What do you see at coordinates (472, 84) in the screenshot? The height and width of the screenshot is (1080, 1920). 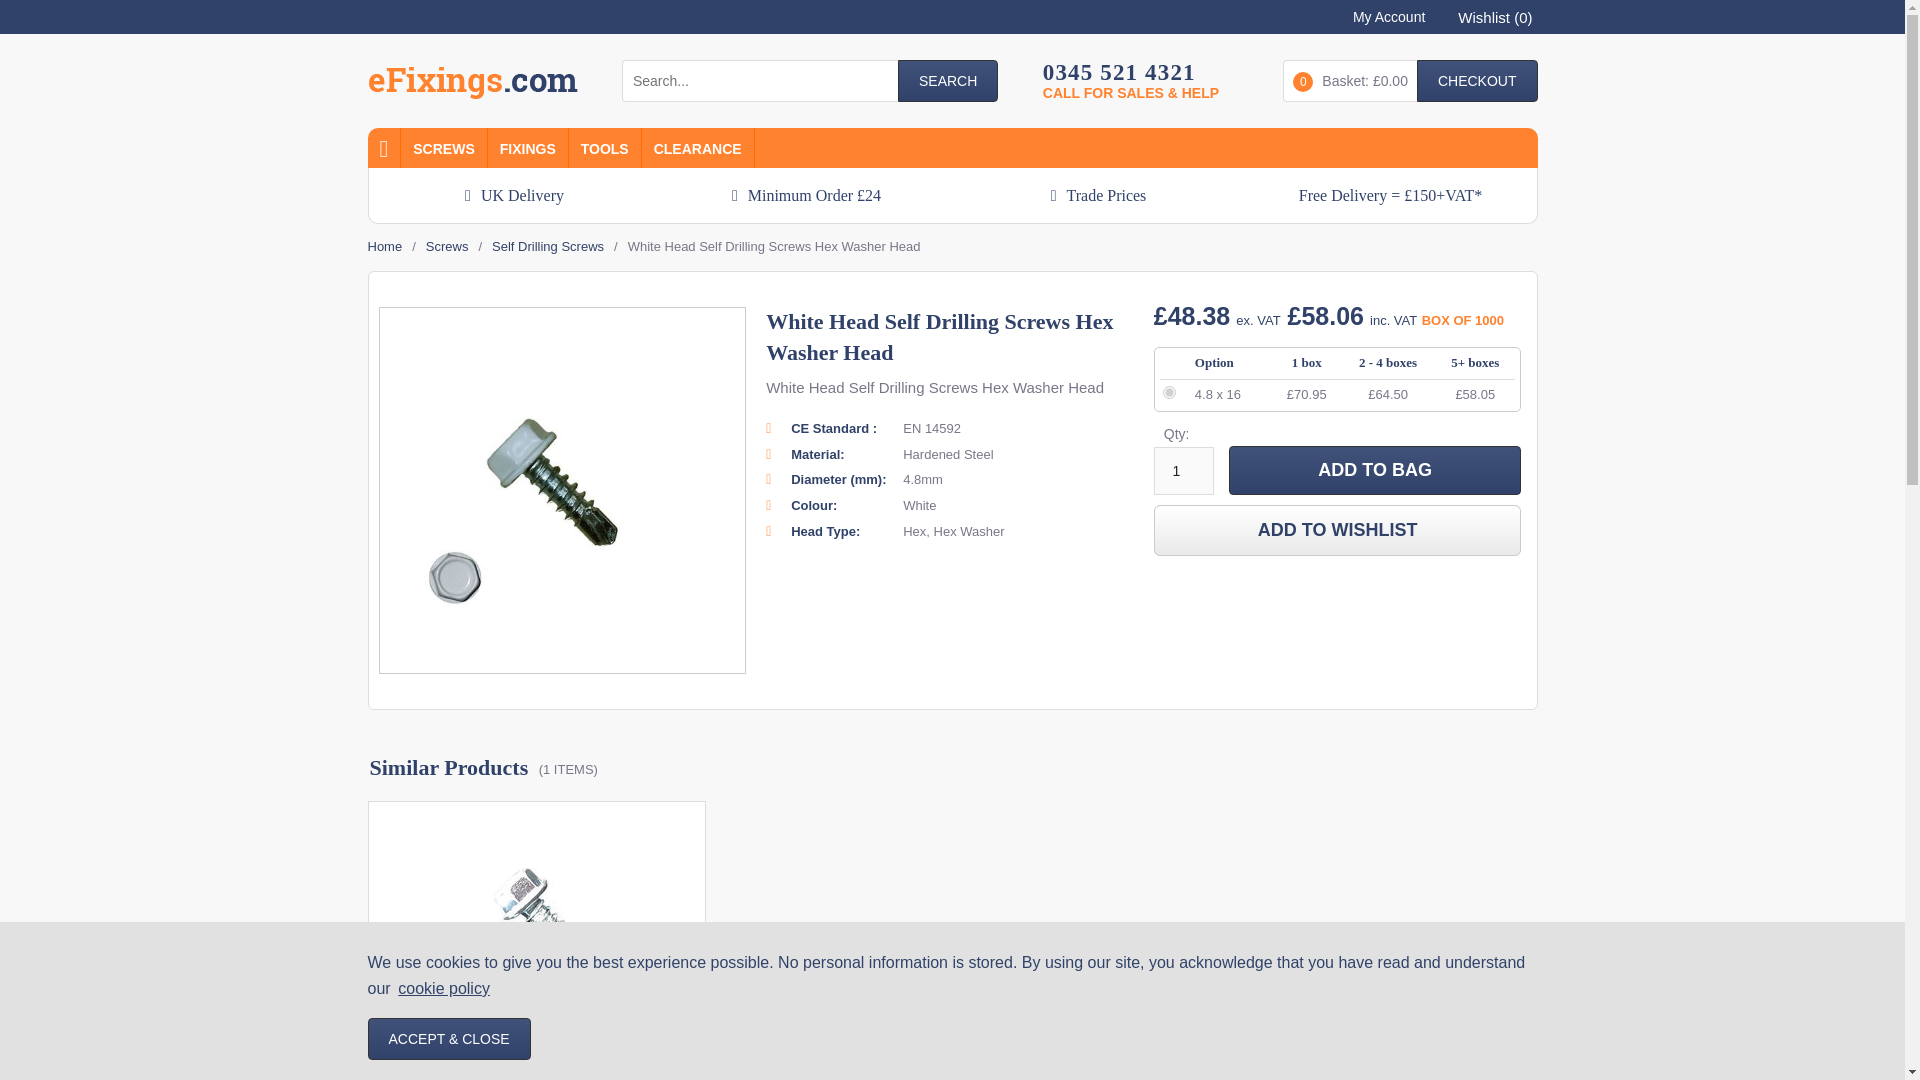 I see `EFixings` at bounding box center [472, 84].